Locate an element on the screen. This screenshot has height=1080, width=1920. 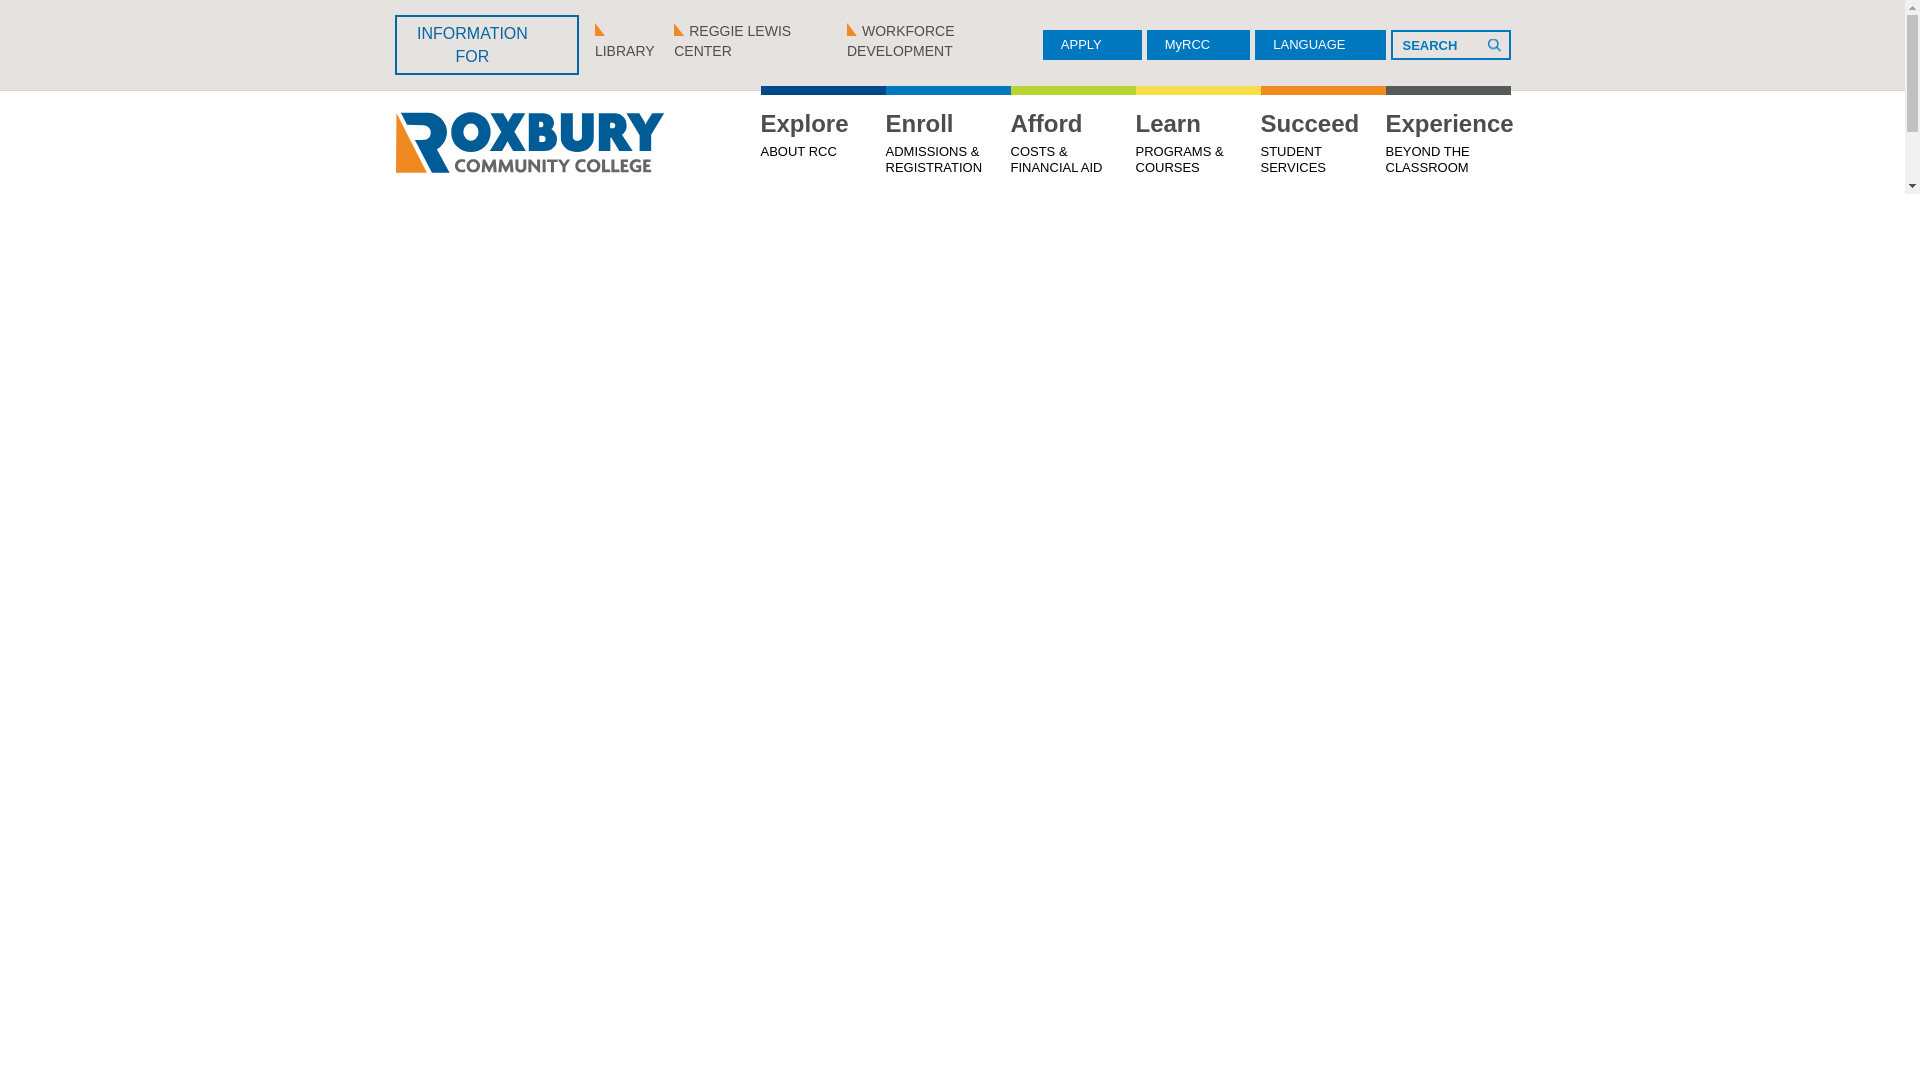
LANGUAGE is located at coordinates (1320, 45).